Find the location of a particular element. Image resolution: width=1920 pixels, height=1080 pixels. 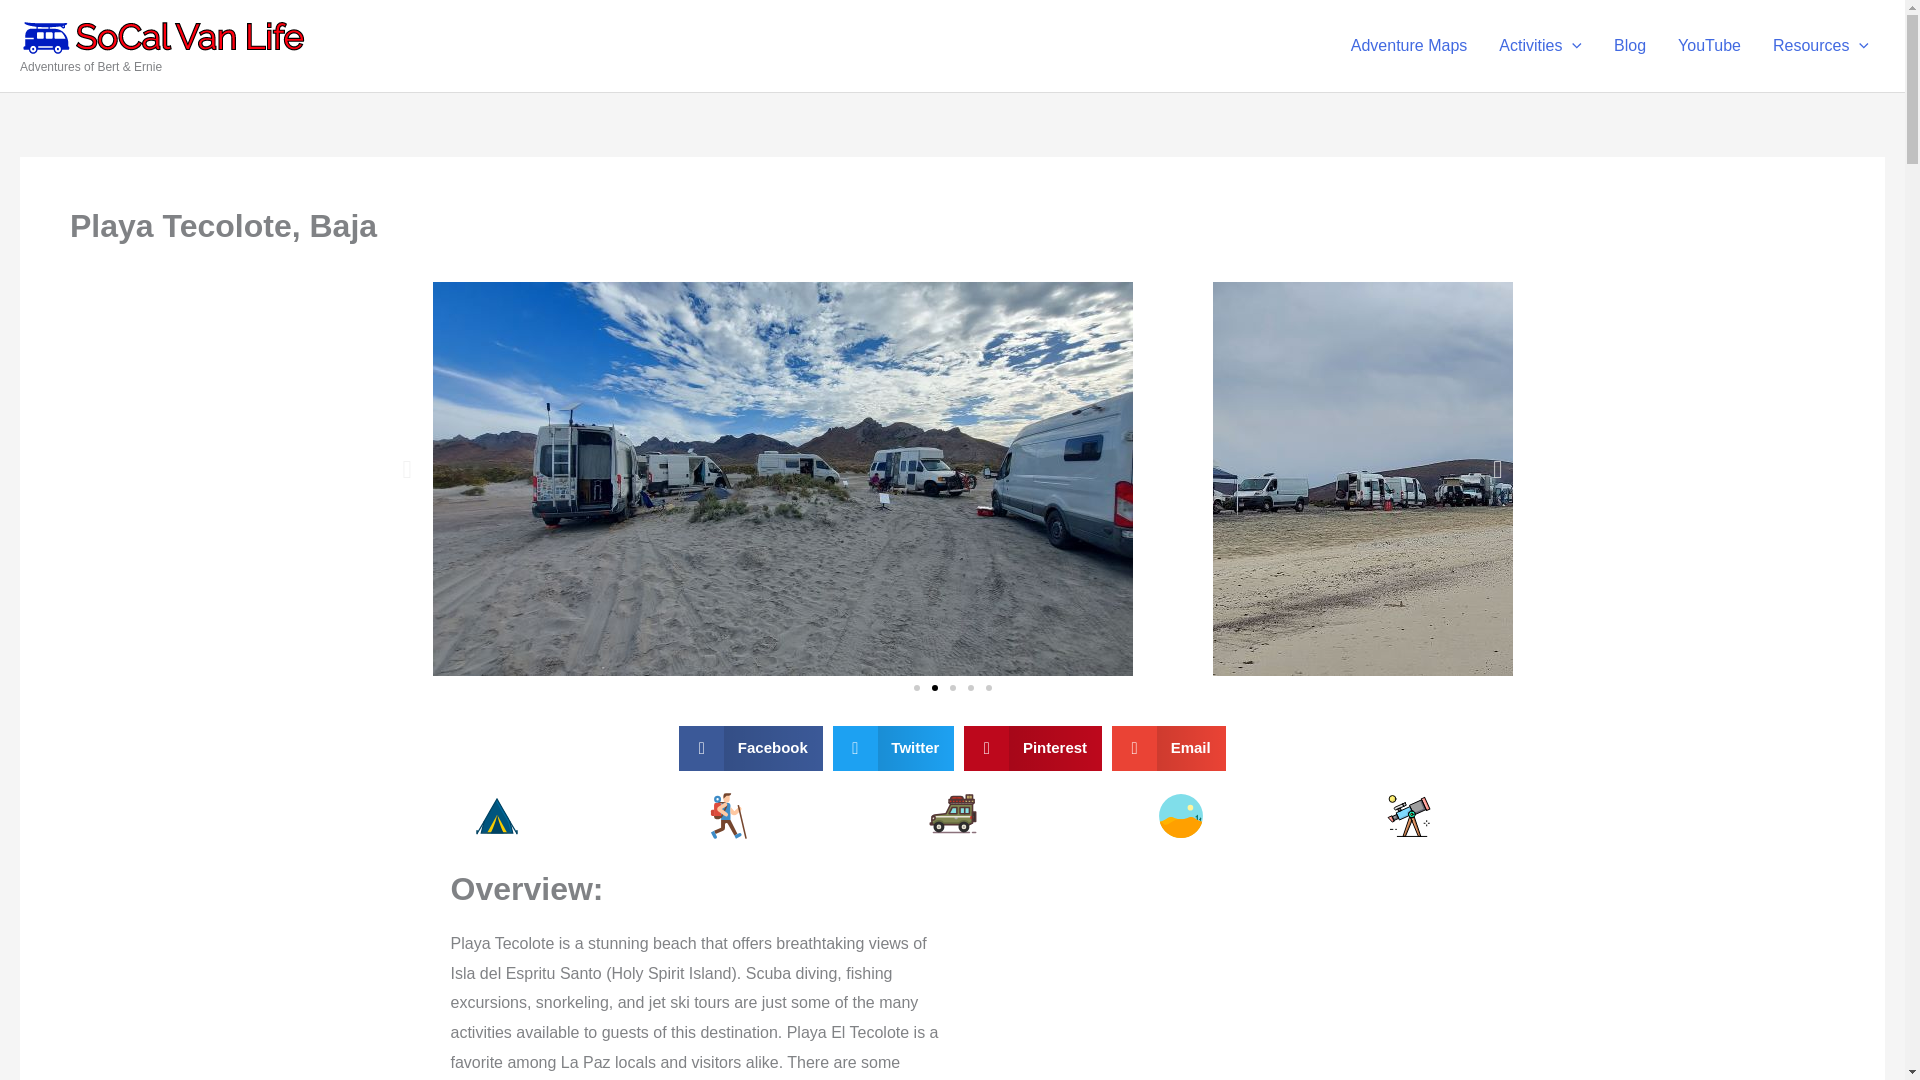

Playa Tecolote is located at coordinates (1194, 975).